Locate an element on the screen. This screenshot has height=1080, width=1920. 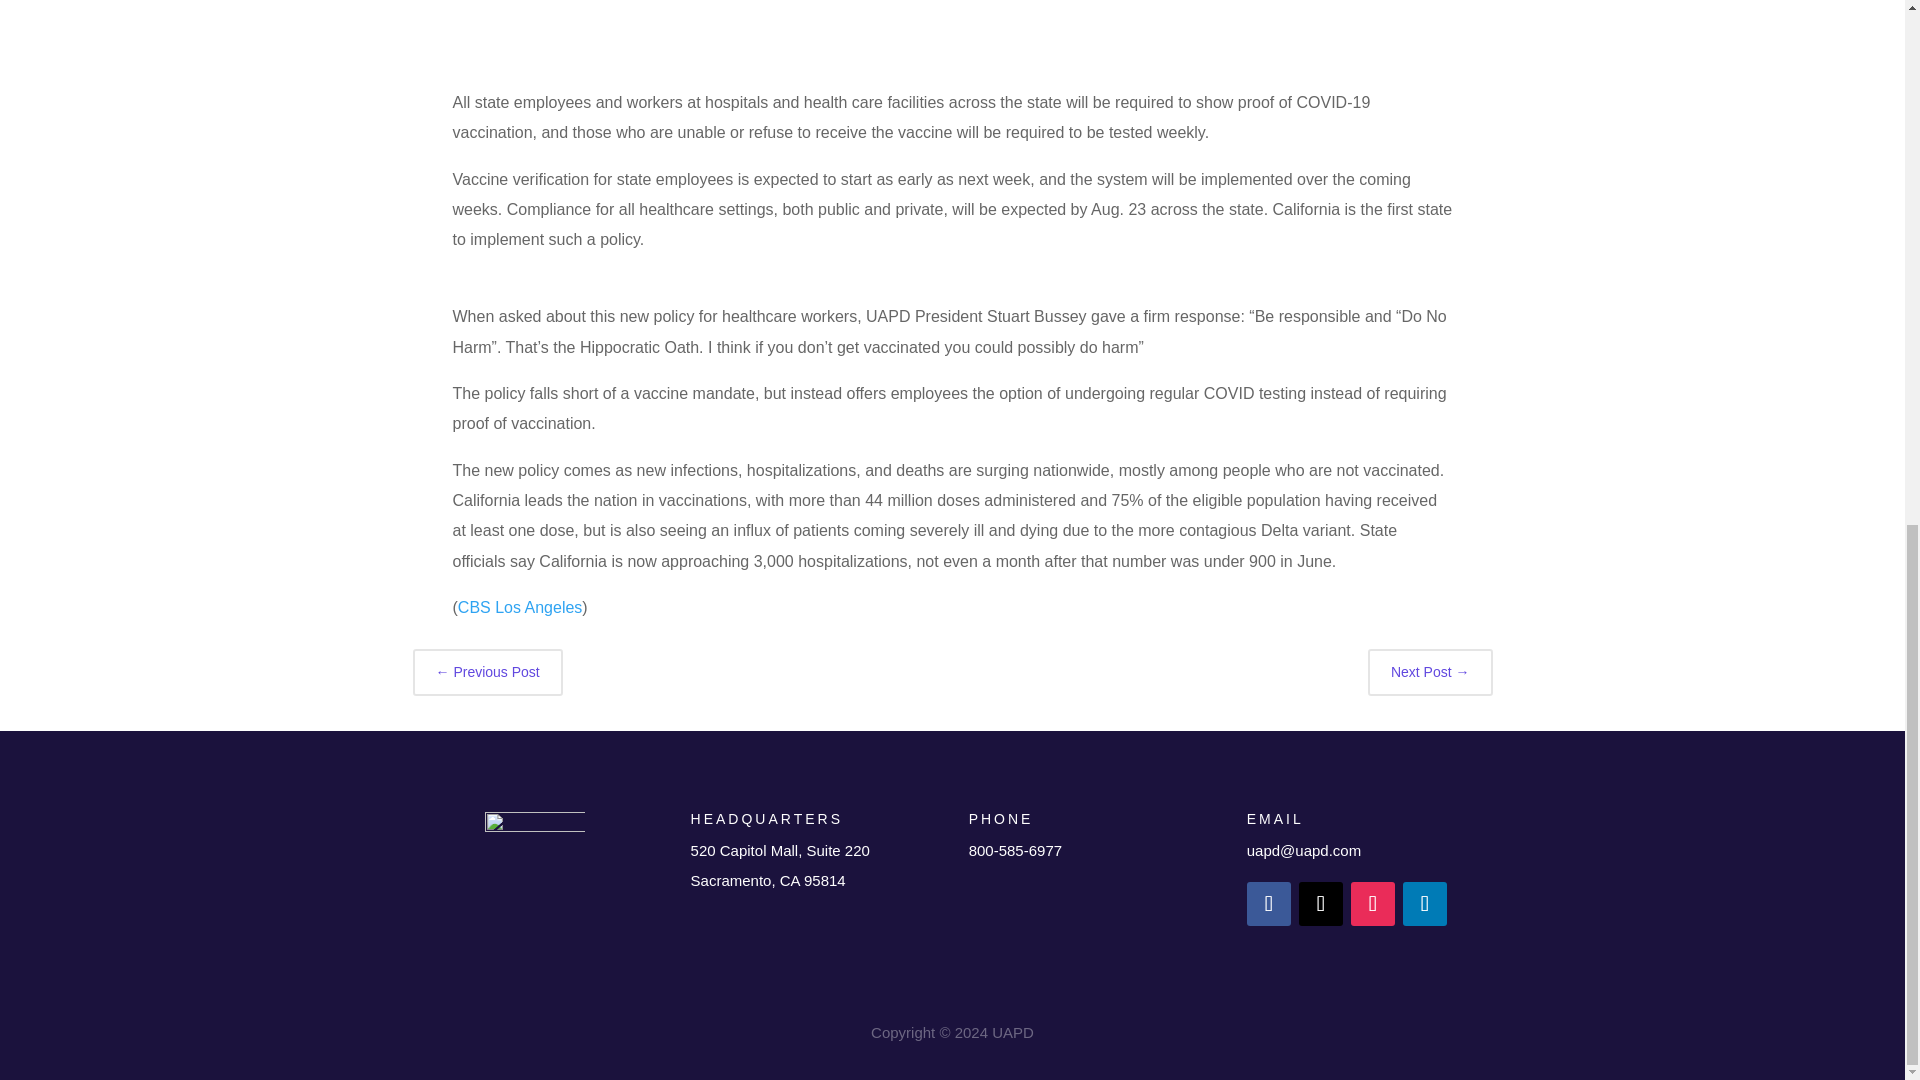
Follow on X is located at coordinates (1320, 904).